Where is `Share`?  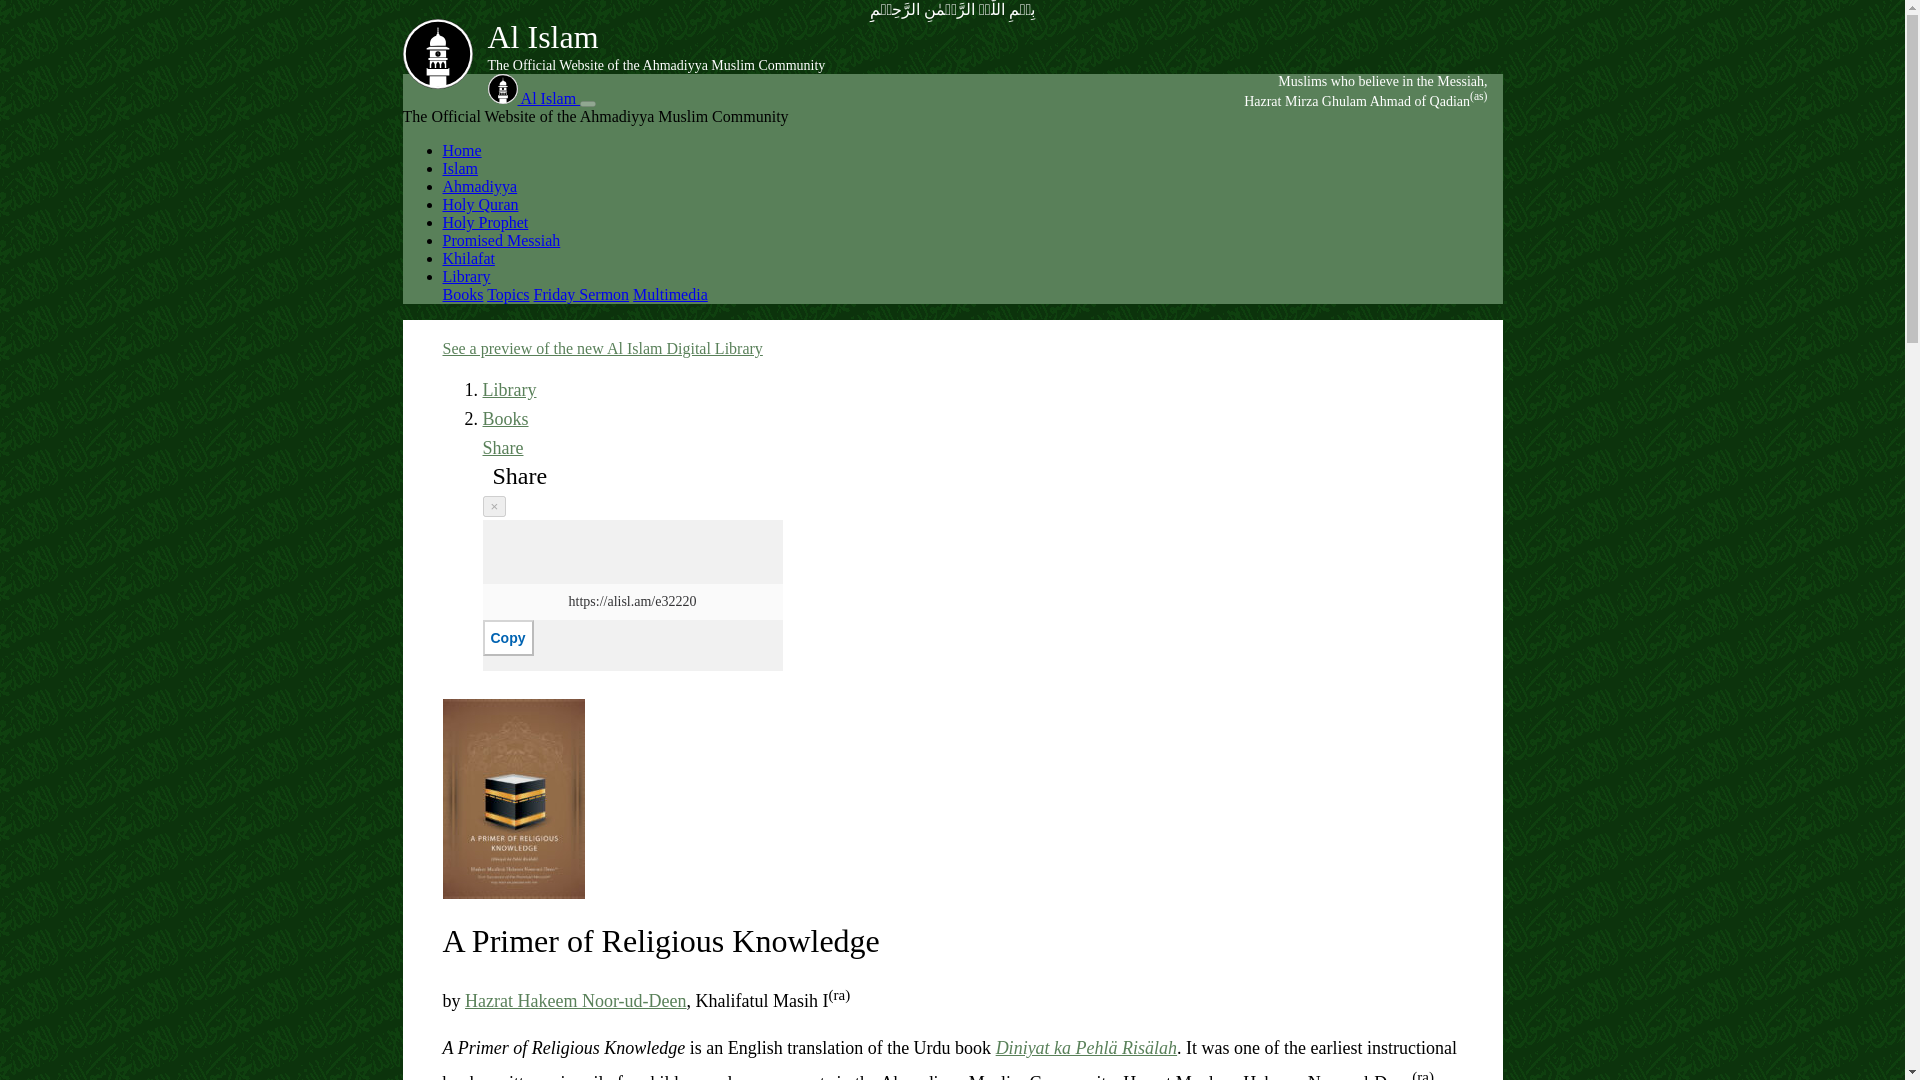
Share is located at coordinates (502, 448).